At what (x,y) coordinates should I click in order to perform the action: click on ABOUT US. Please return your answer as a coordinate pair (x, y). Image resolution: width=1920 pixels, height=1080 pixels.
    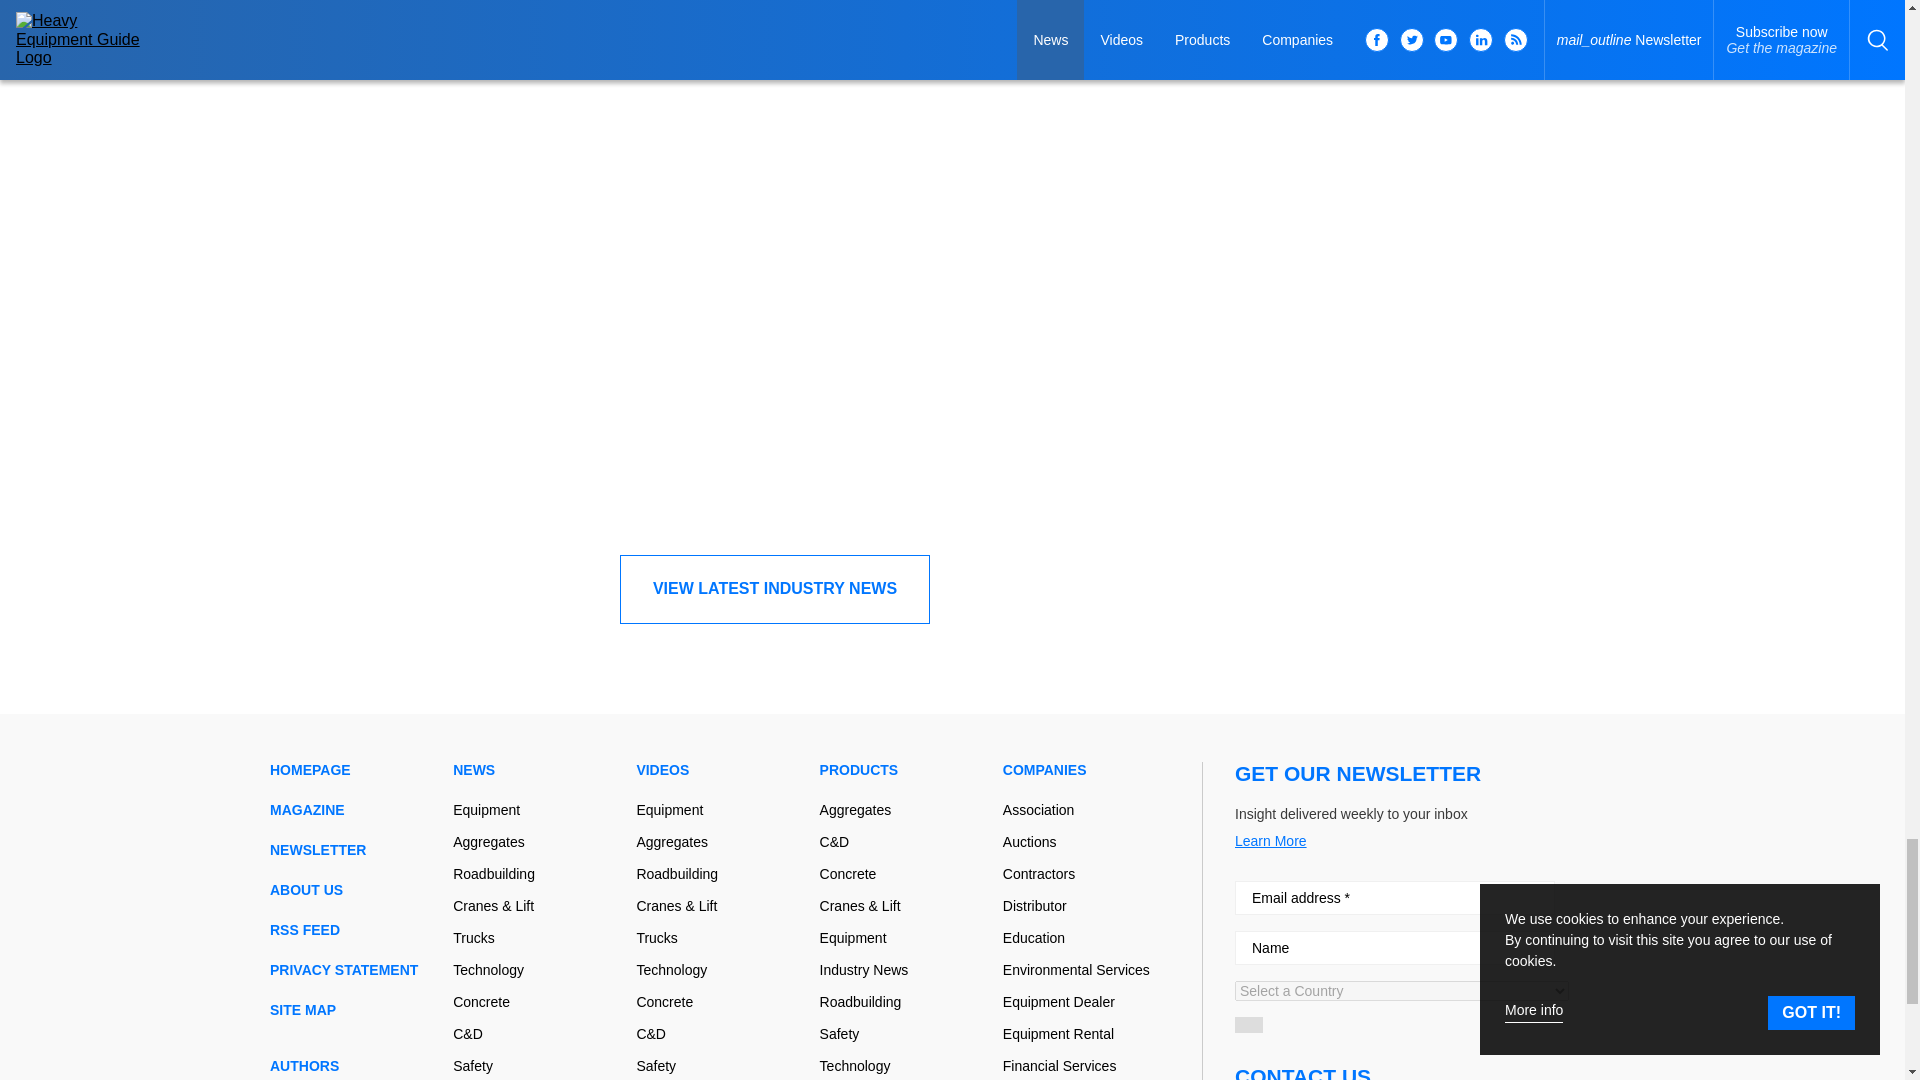
    Looking at the image, I should click on (354, 890).